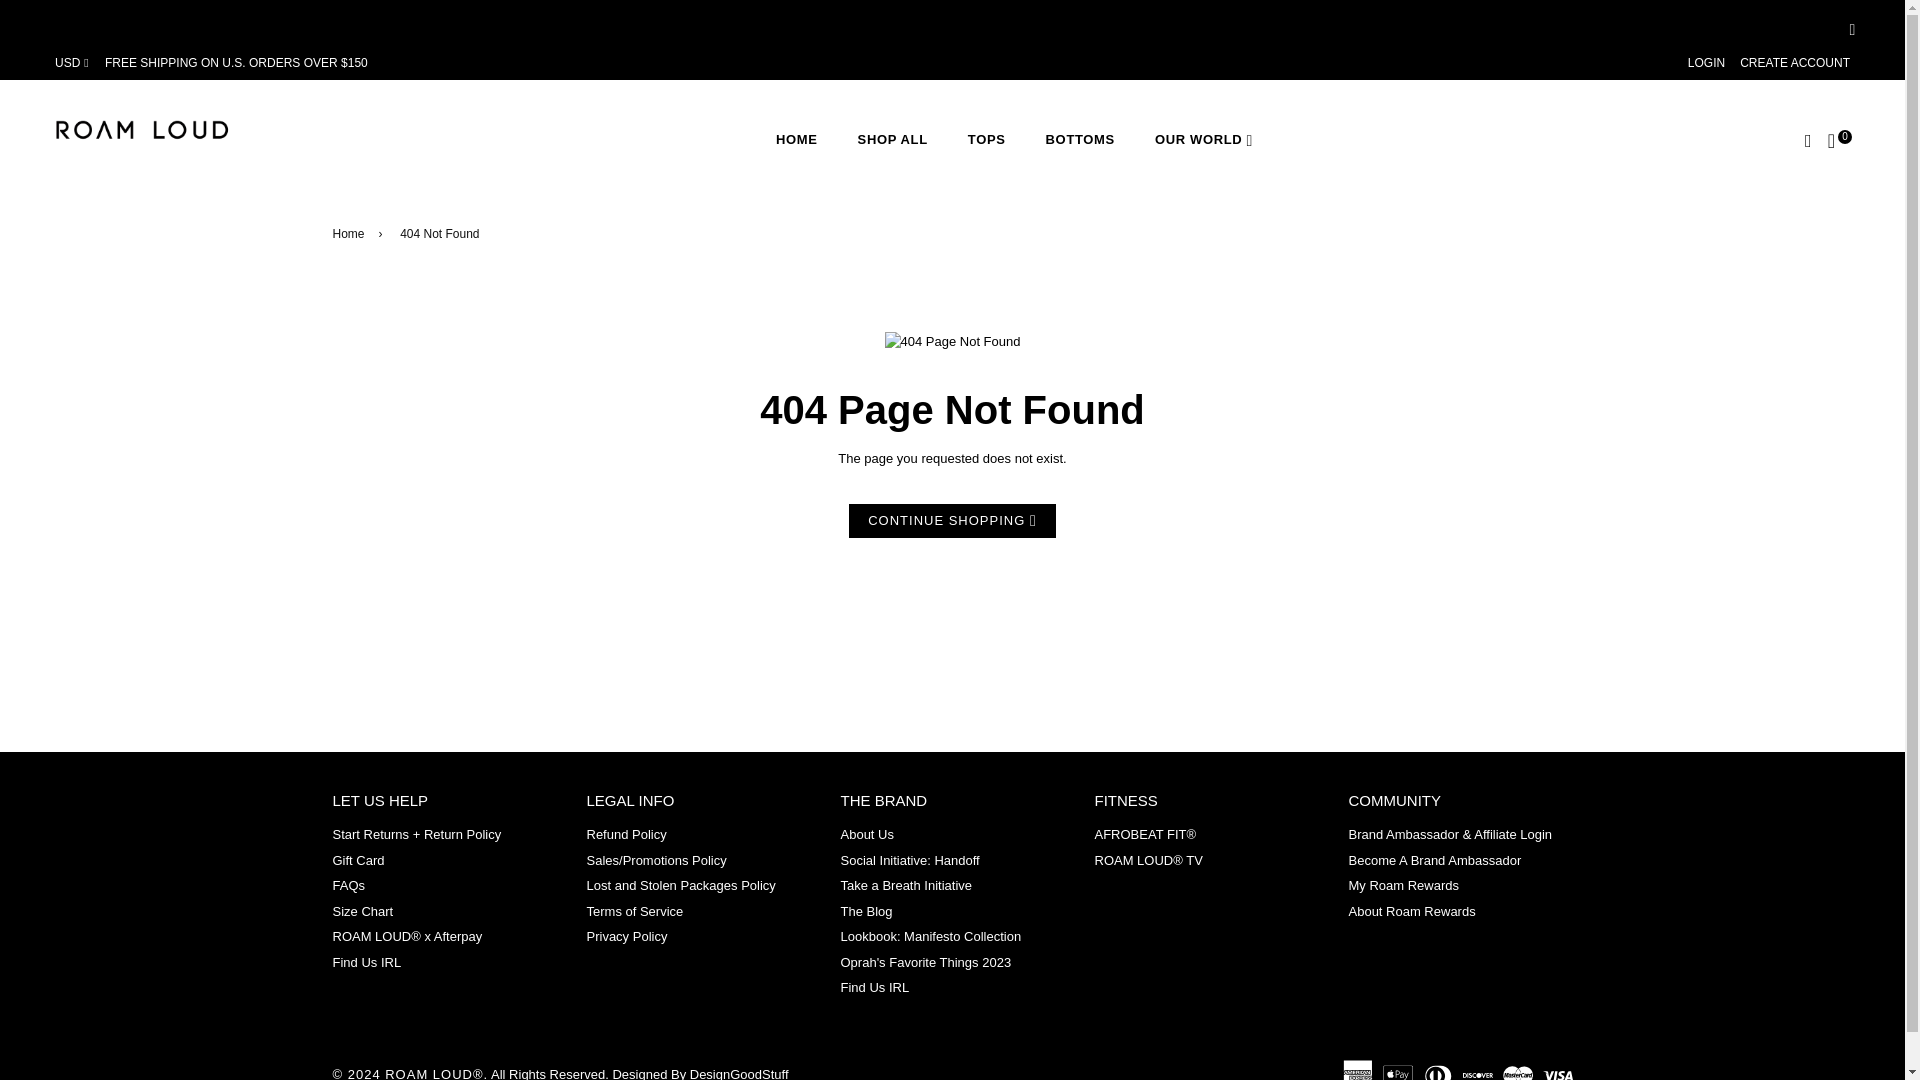 This screenshot has height=1080, width=1920. I want to click on CREATE ACCOUNT, so click(1794, 63).